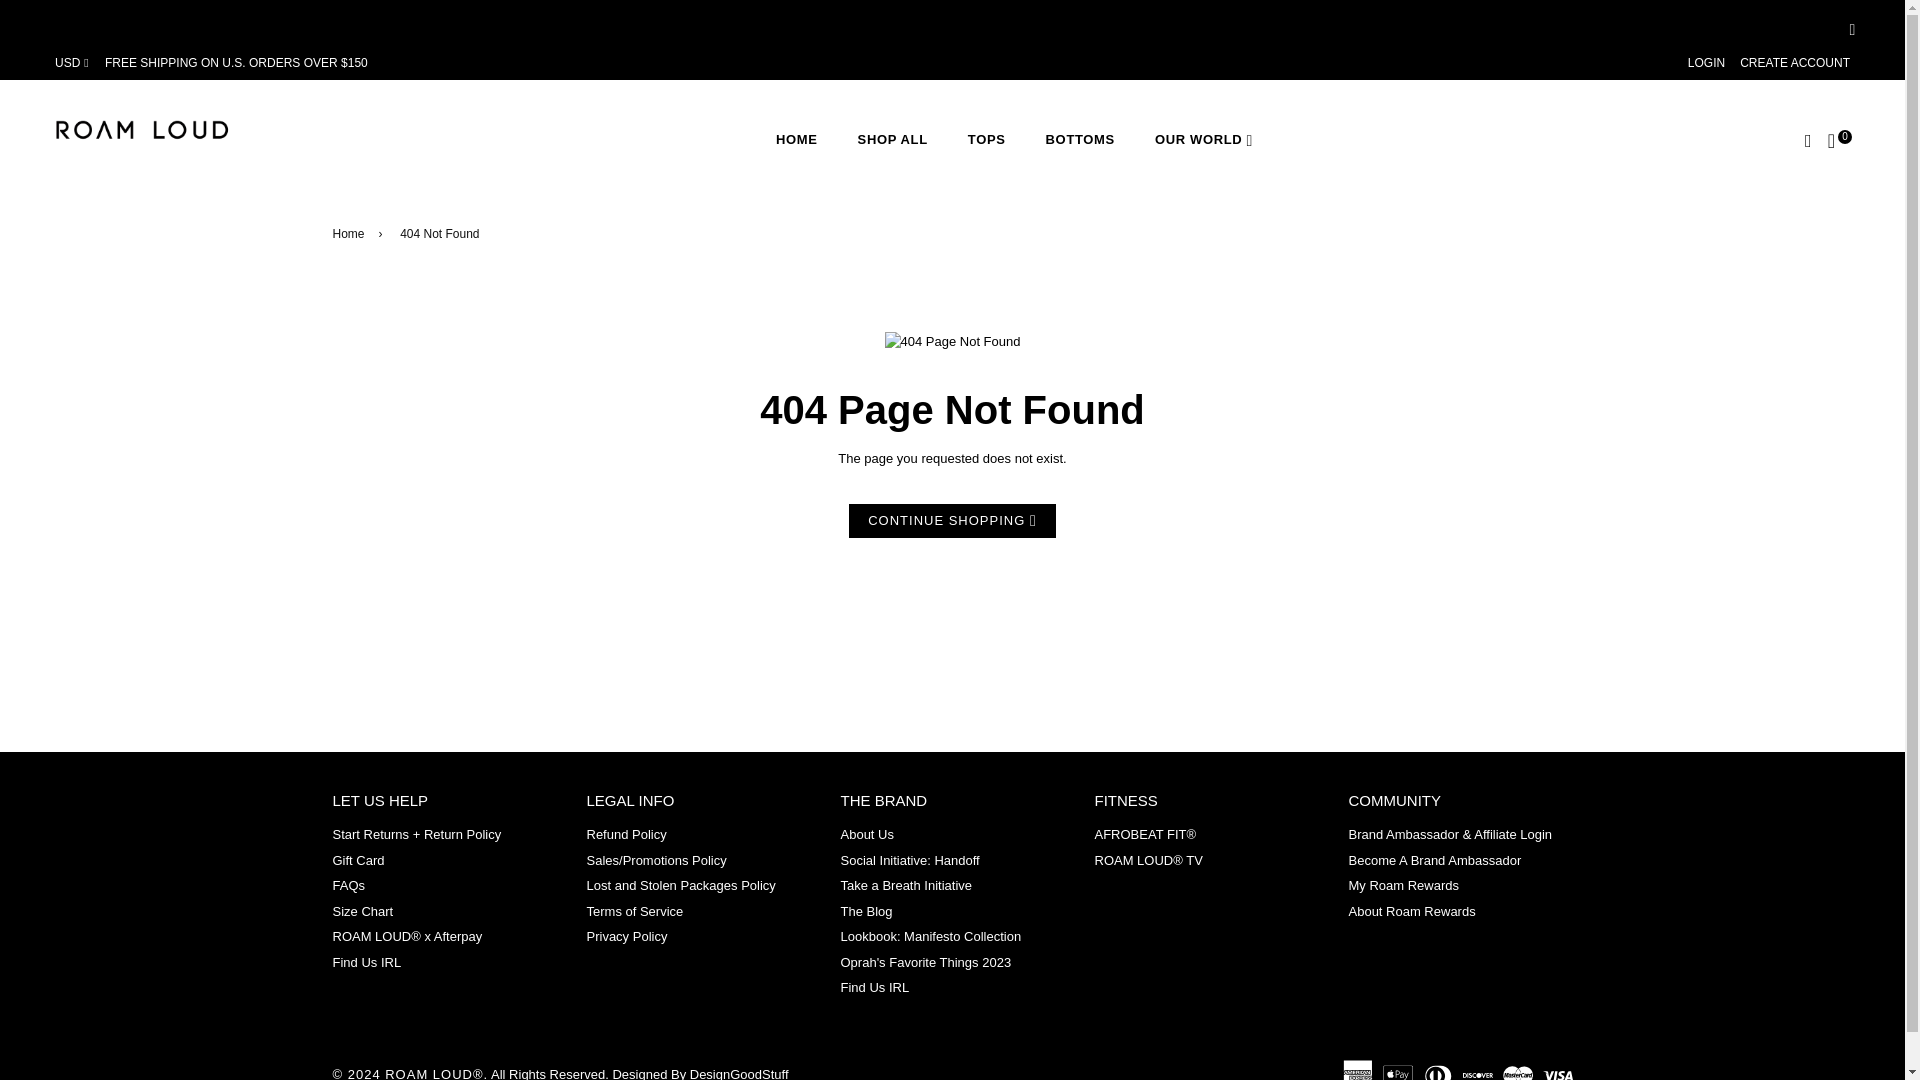 This screenshot has height=1080, width=1920. I want to click on CREATE ACCOUNT, so click(1794, 63).